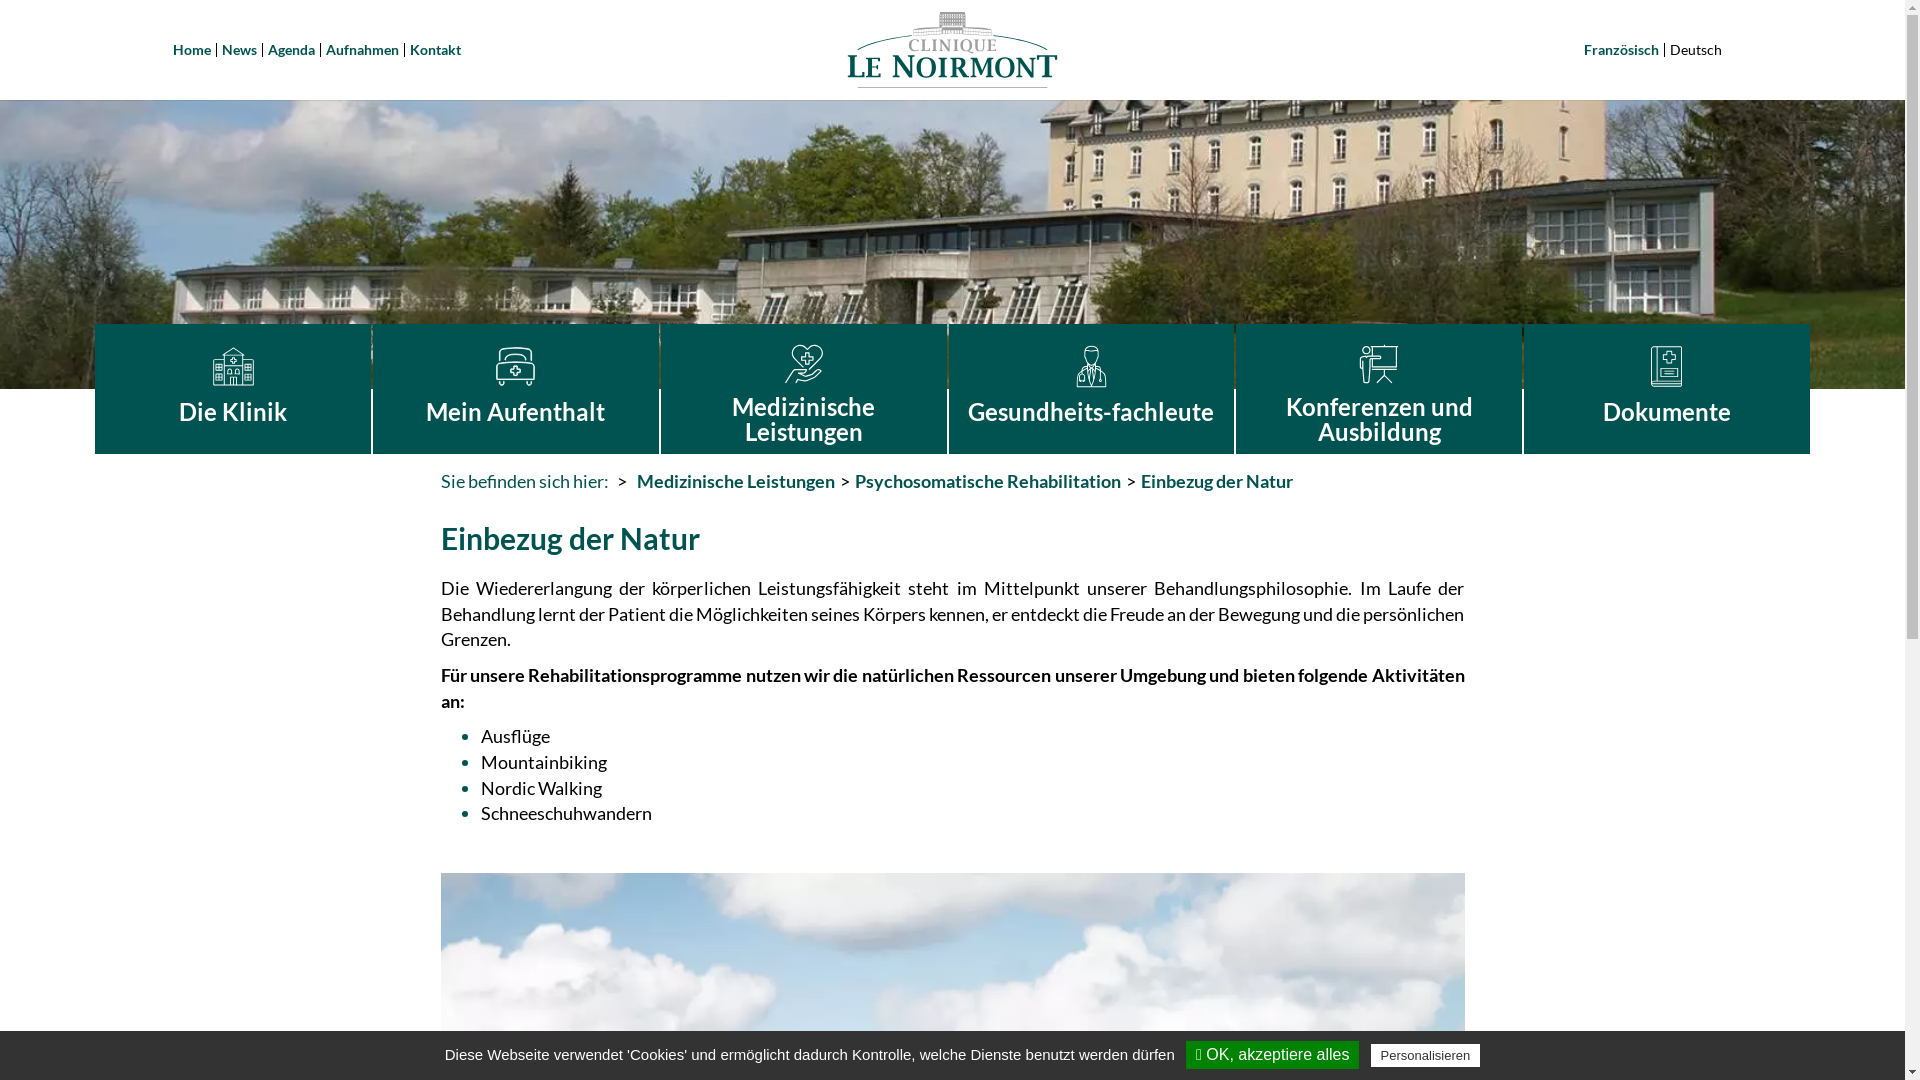  What do you see at coordinates (1216, 481) in the screenshot?
I see `Einbezug der Natur` at bounding box center [1216, 481].